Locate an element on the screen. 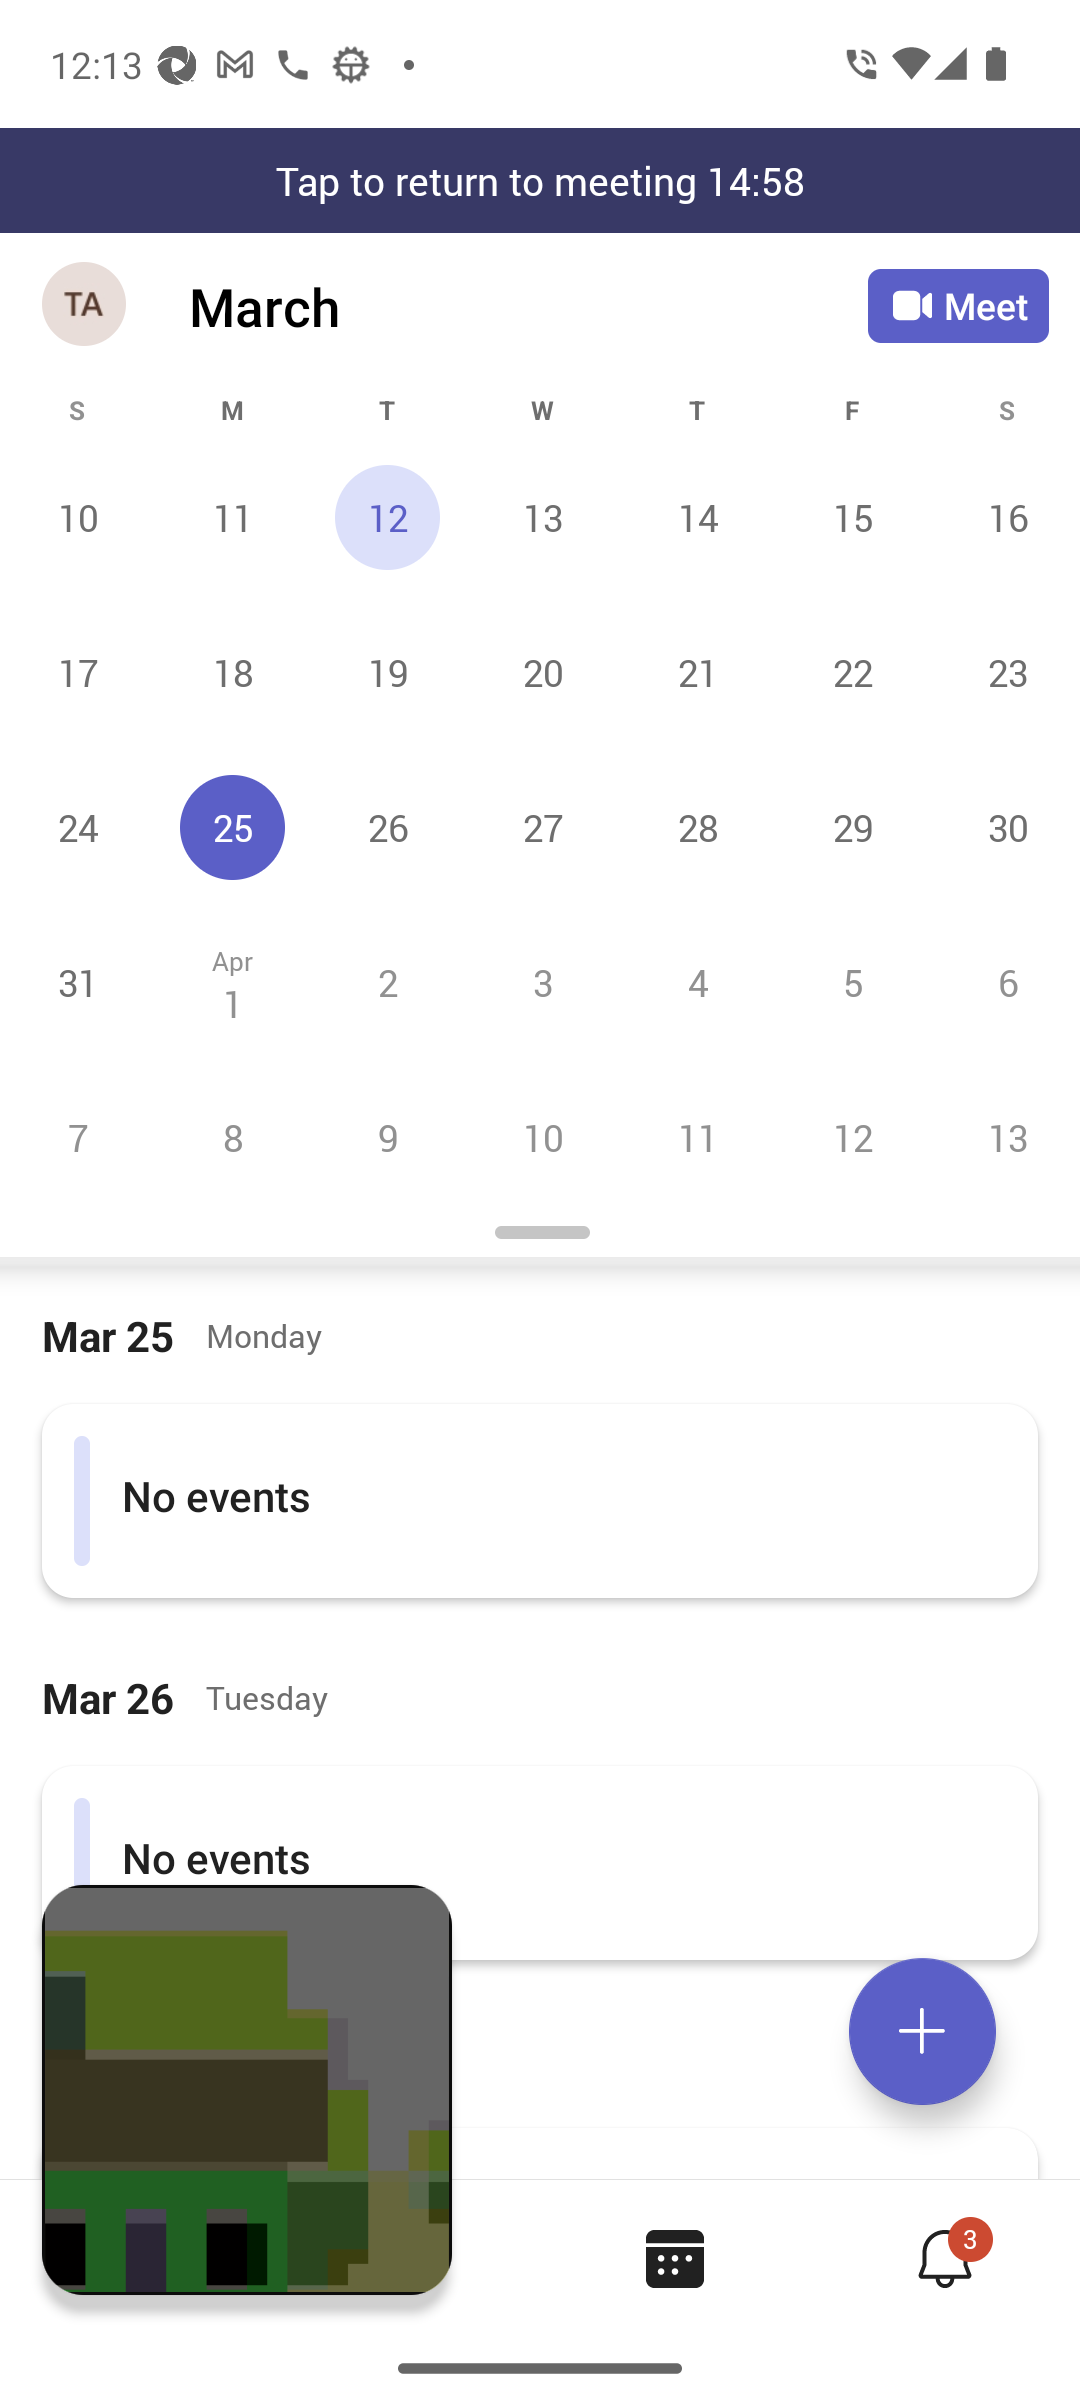 This screenshot has height=2400, width=1080. Thursday, April 4 4 is located at coordinates (697, 982).